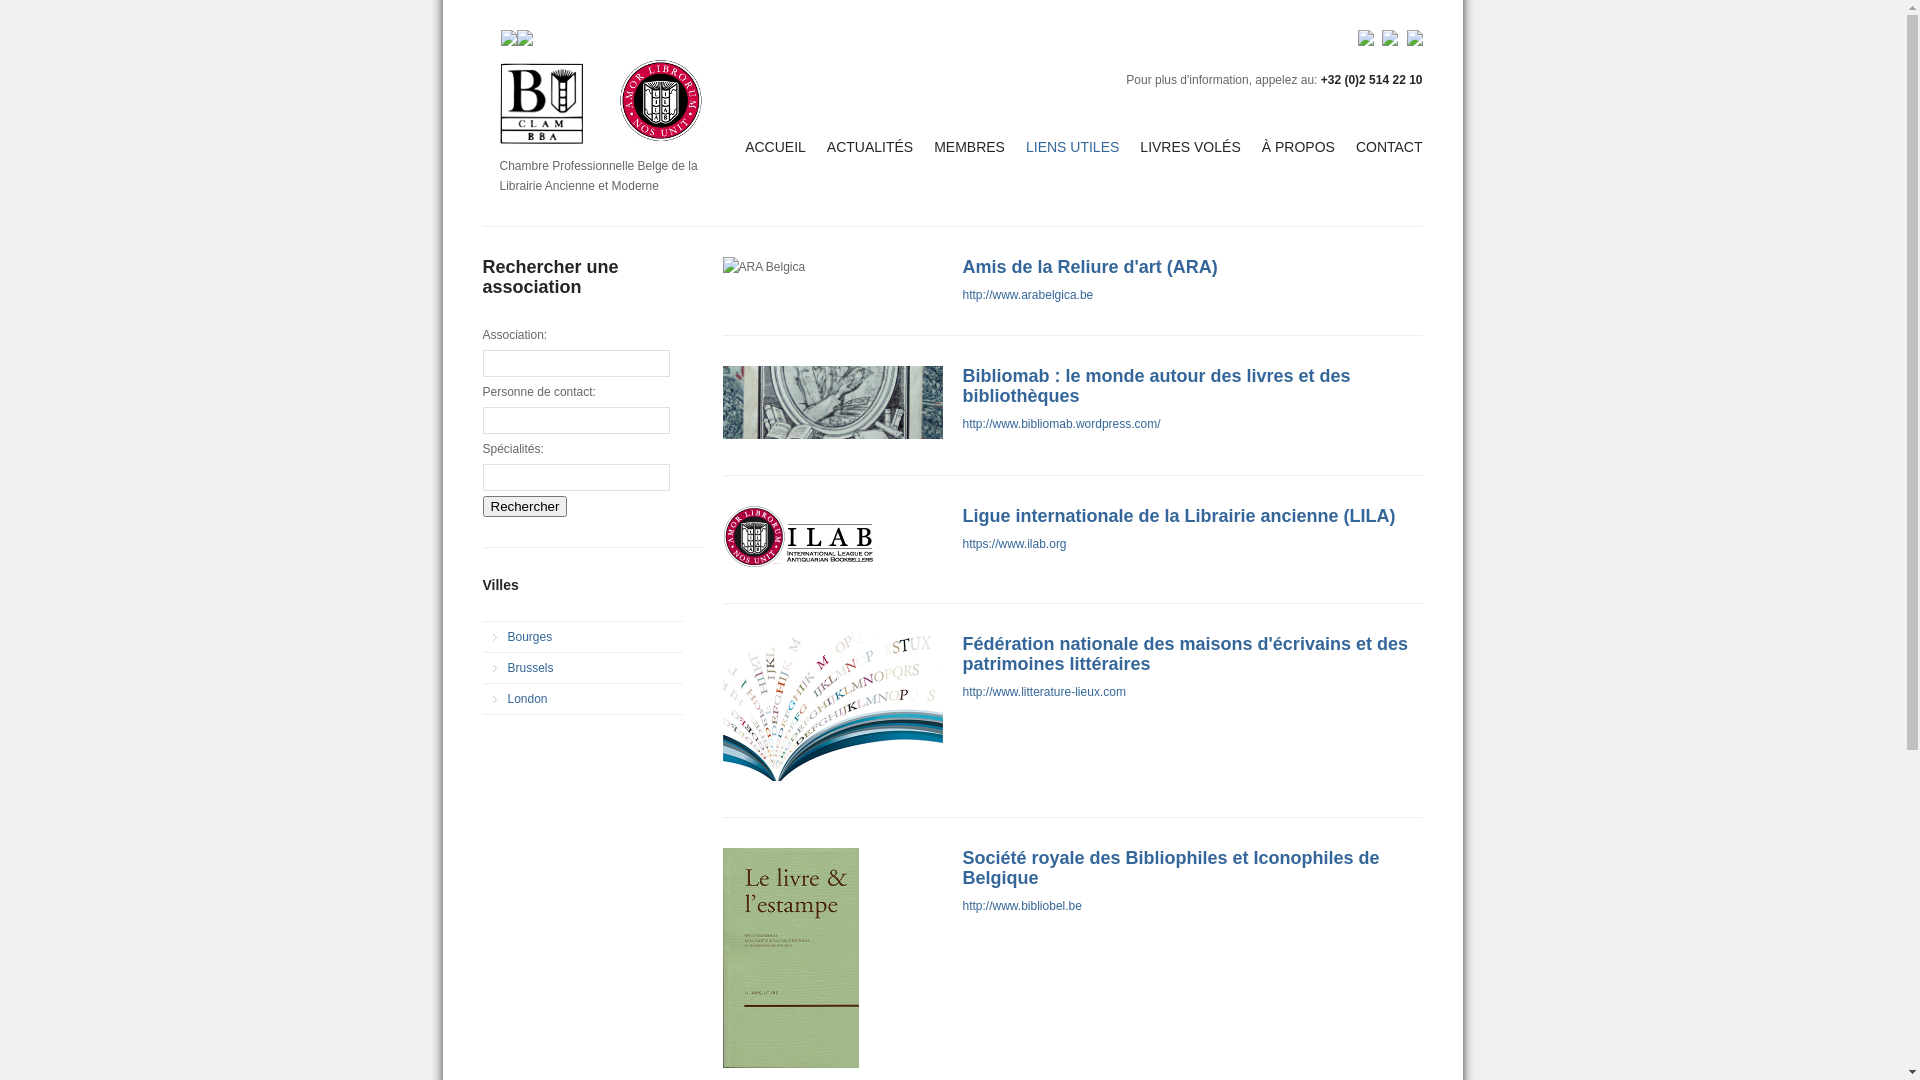 The width and height of the screenshot is (1920, 1080). What do you see at coordinates (508, 38) in the screenshot?
I see `Facebook` at bounding box center [508, 38].